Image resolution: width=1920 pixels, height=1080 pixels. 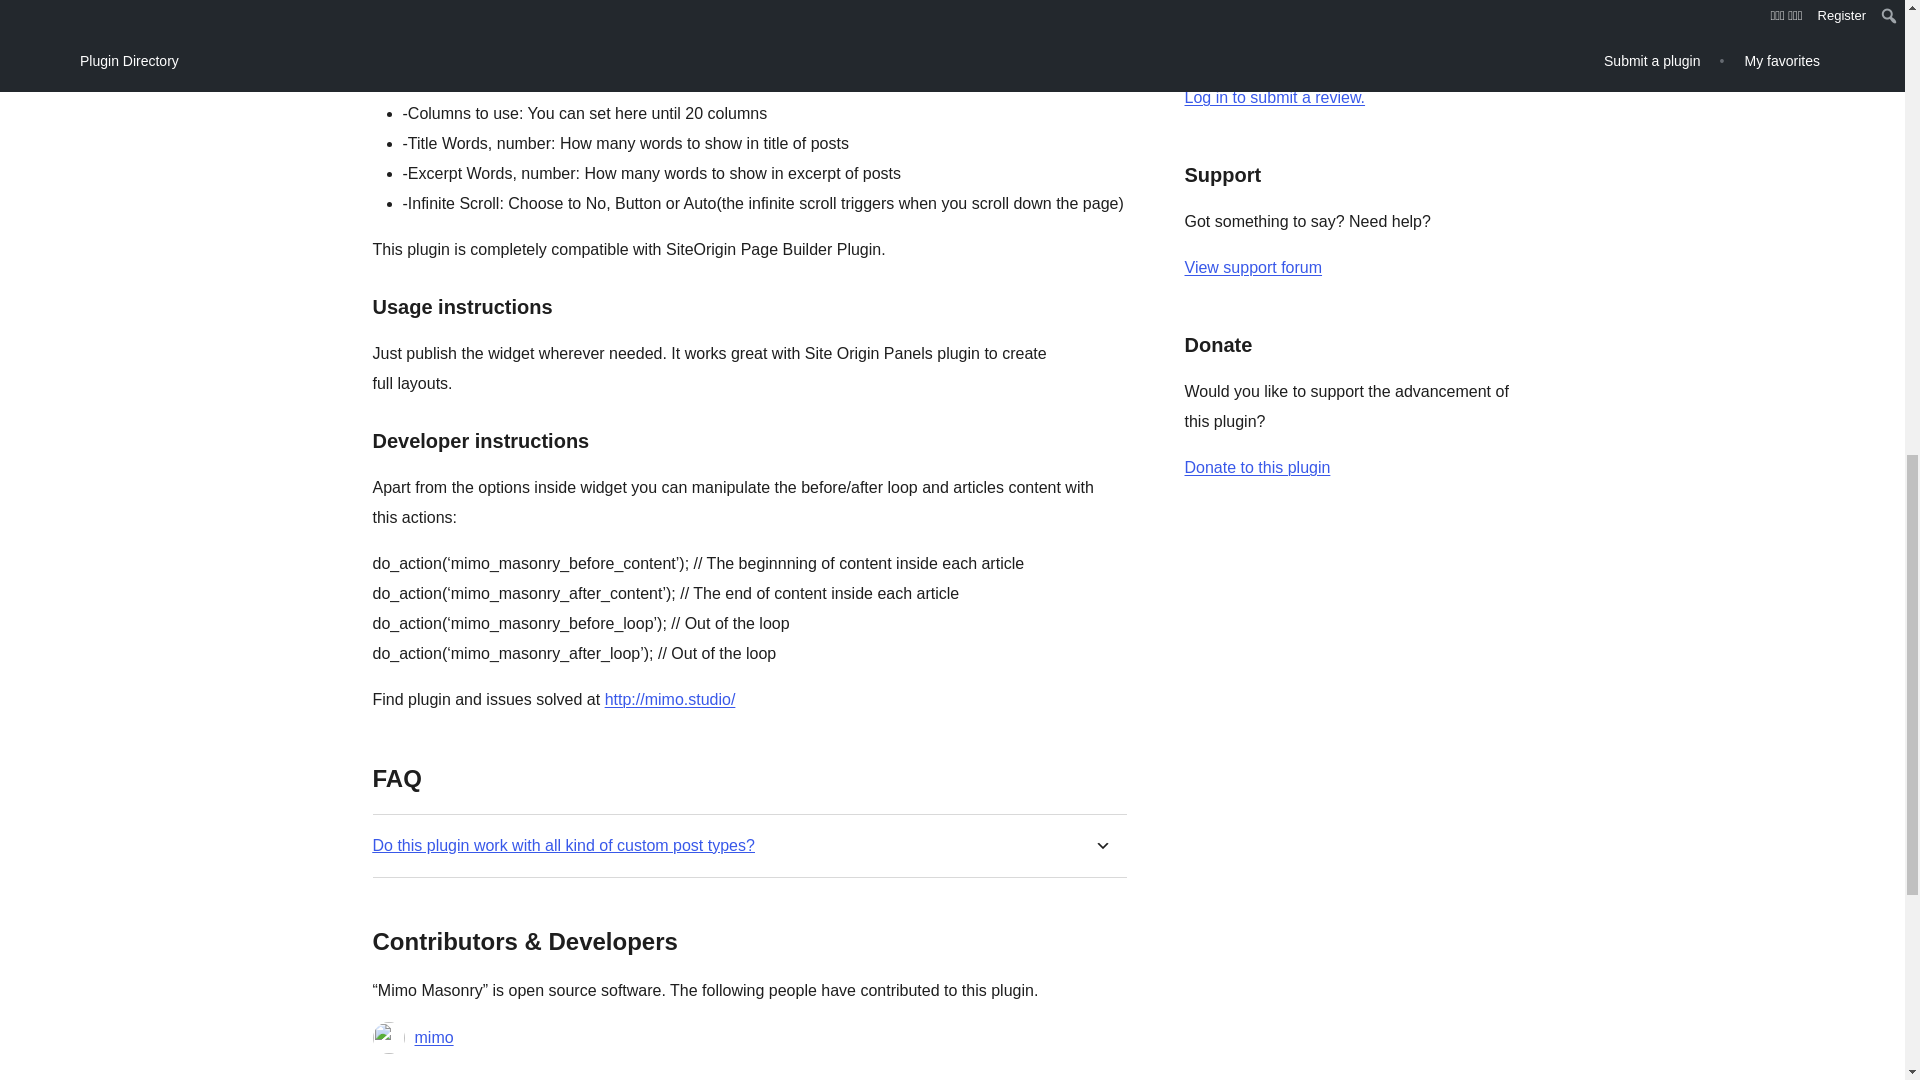 What do you see at coordinates (1274, 96) in the screenshot?
I see `Log in to WordPress.org` at bounding box center [1274, 96].